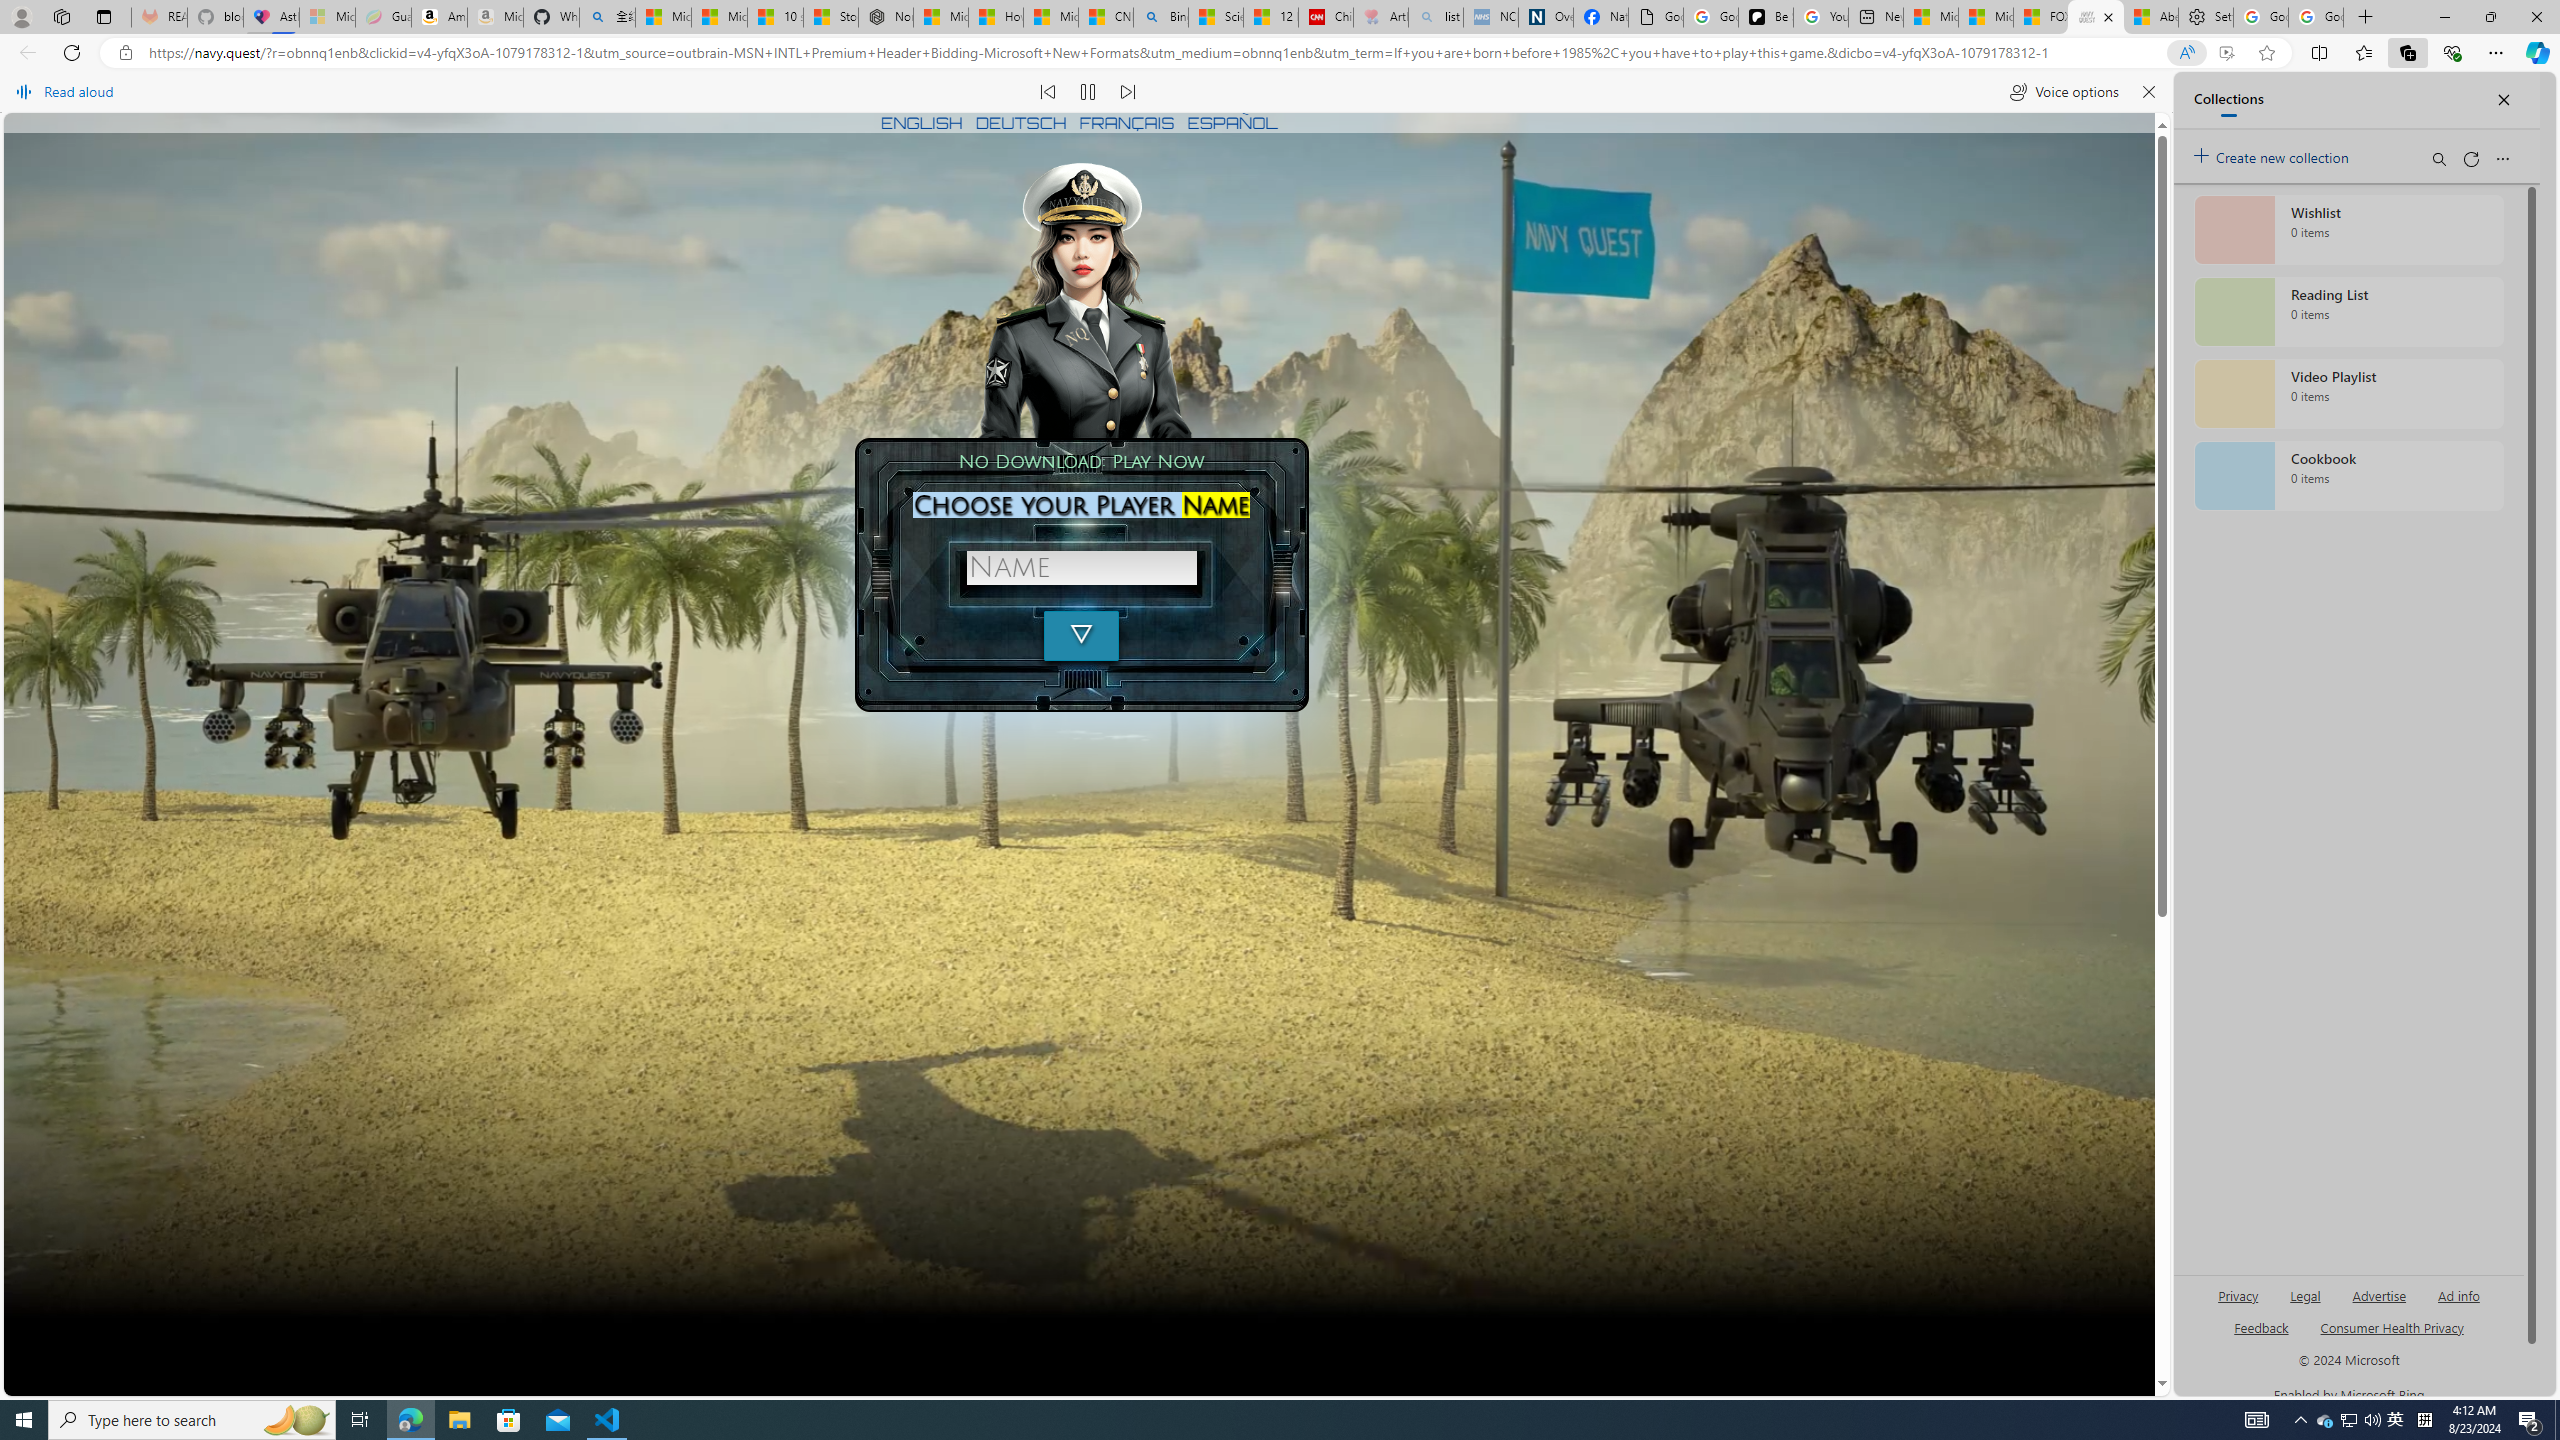  Describe the element at coordinates (2452, 52) in the screenshot. I see `Browser essentials` at that location.